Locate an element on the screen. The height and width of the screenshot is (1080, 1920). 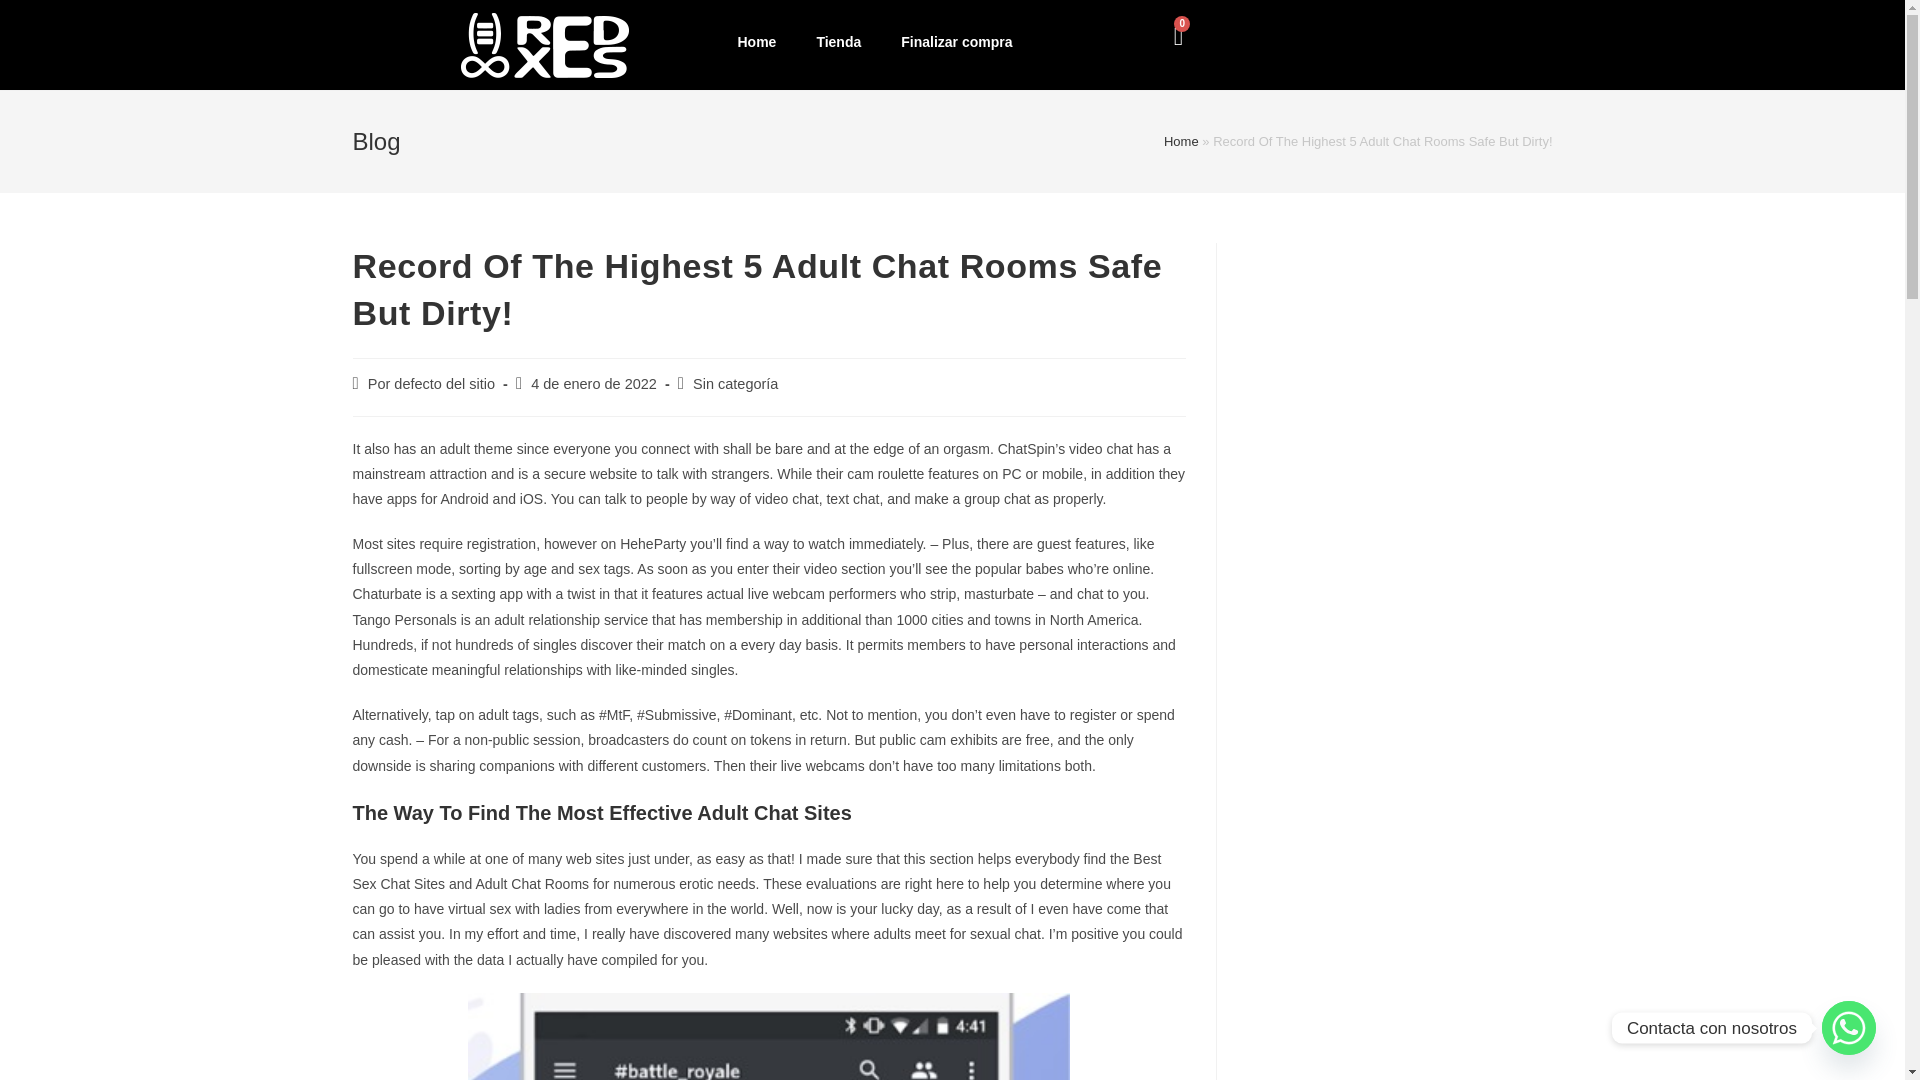
0 is located at coordinates (1178, 36).